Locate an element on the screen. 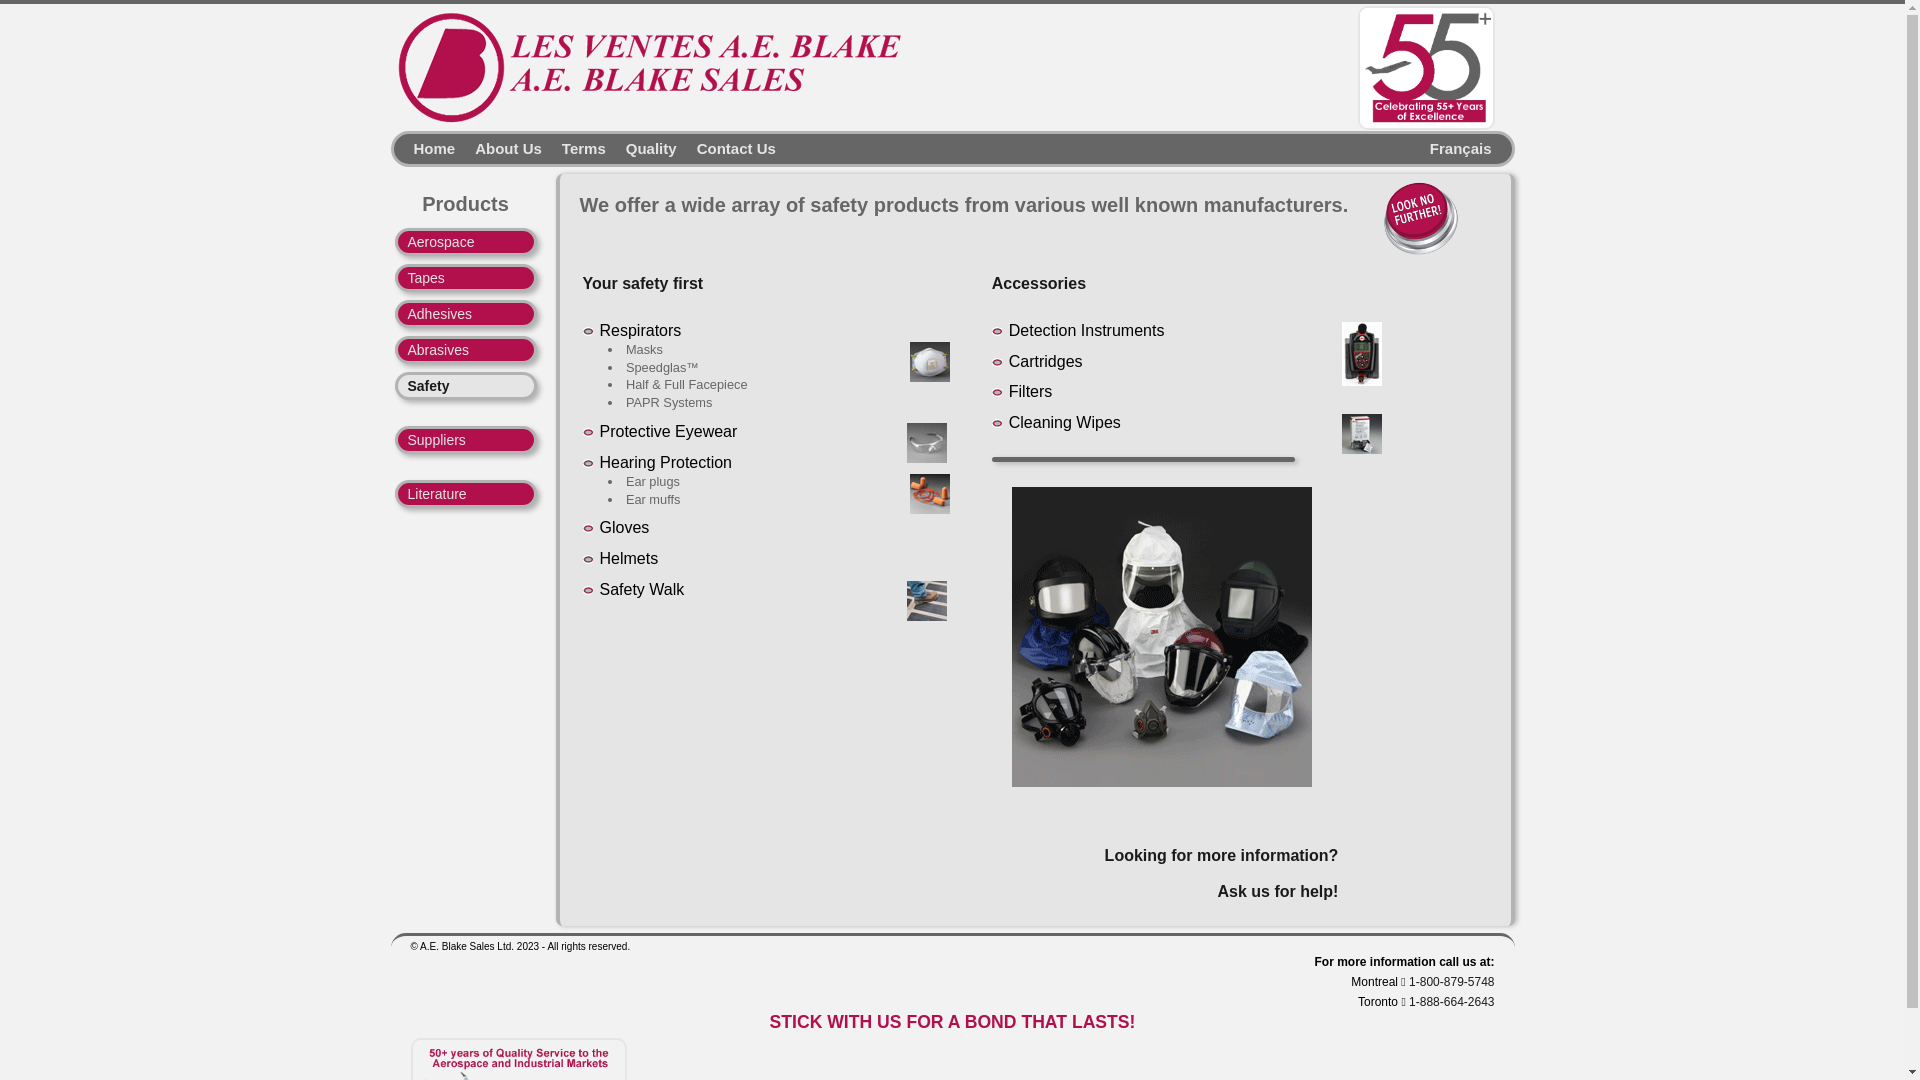 Image resolution: width=1920 pixels, height=1080 pixels. 50 years of Excellence is located at coordinates (1426, 68).